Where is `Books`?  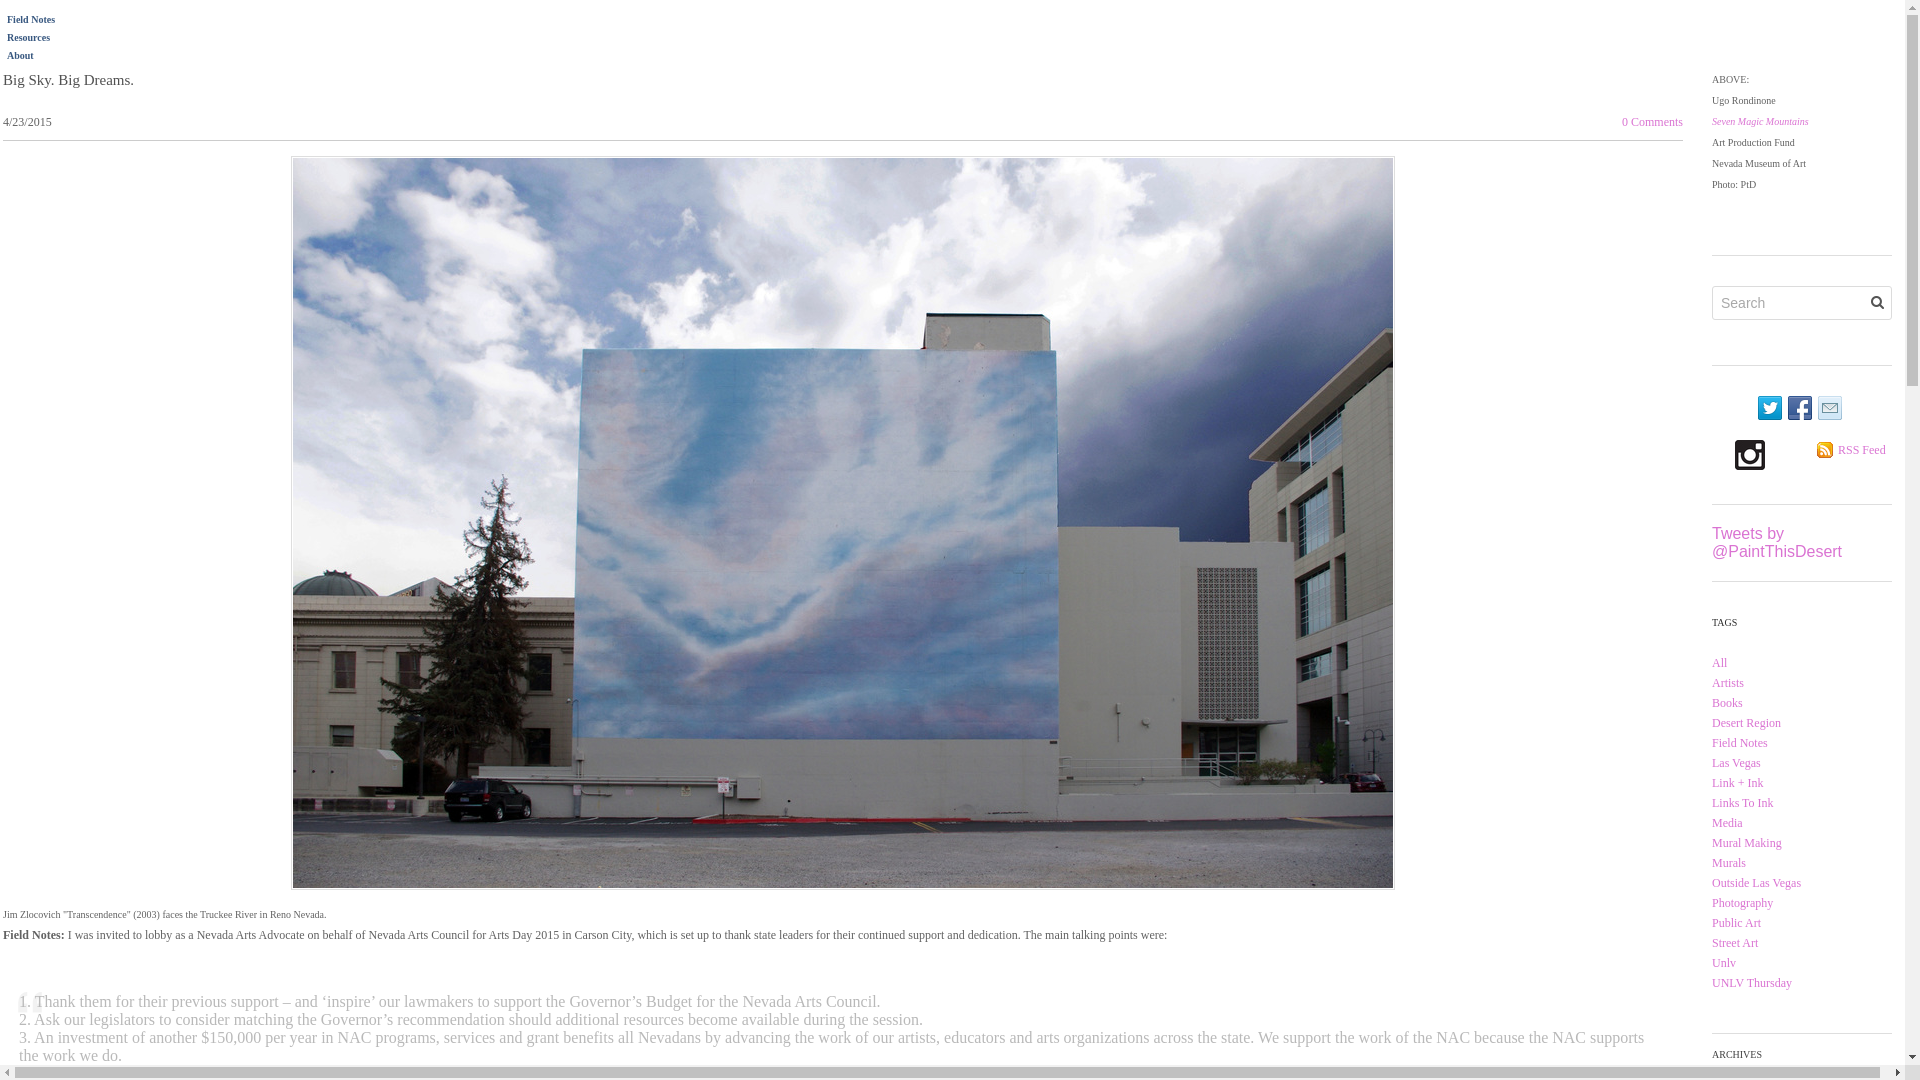
Books is located at coordinates (1728, 702).